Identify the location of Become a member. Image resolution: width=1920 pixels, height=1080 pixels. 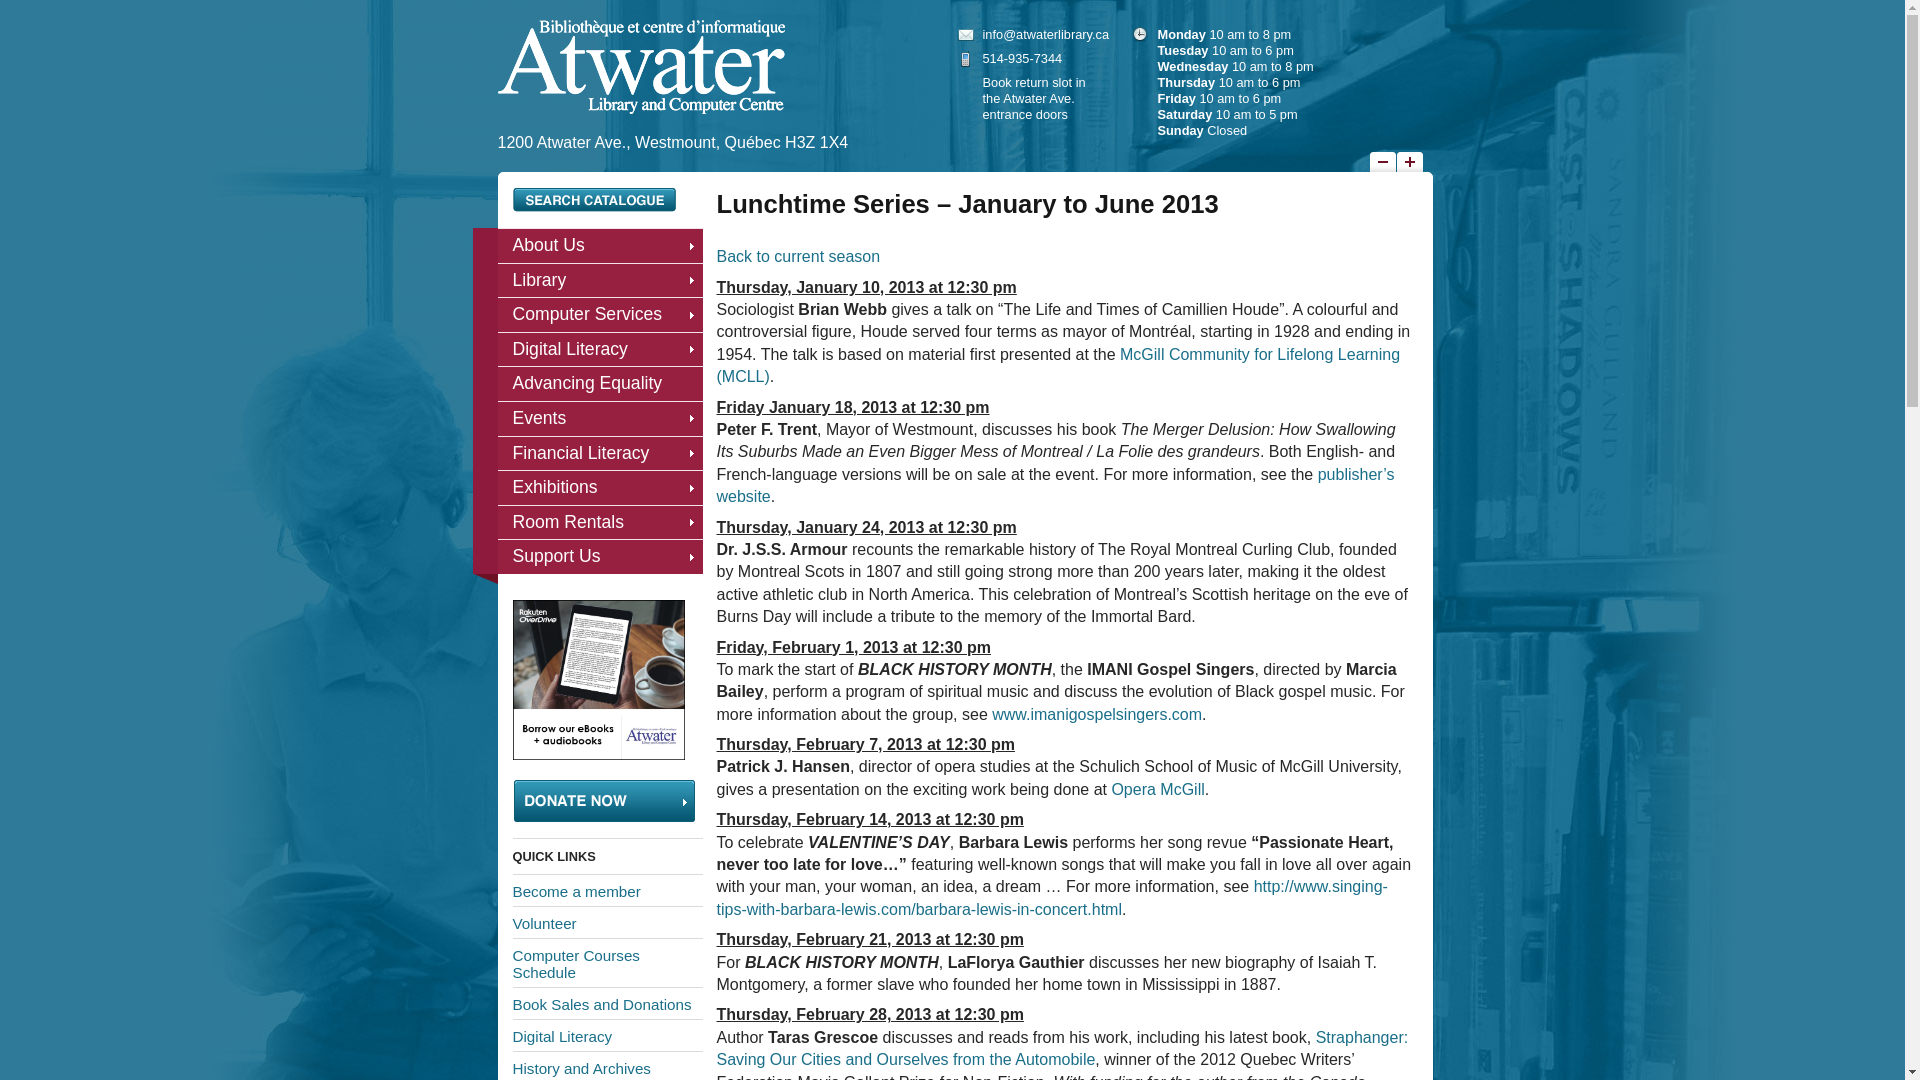
(607, 890).